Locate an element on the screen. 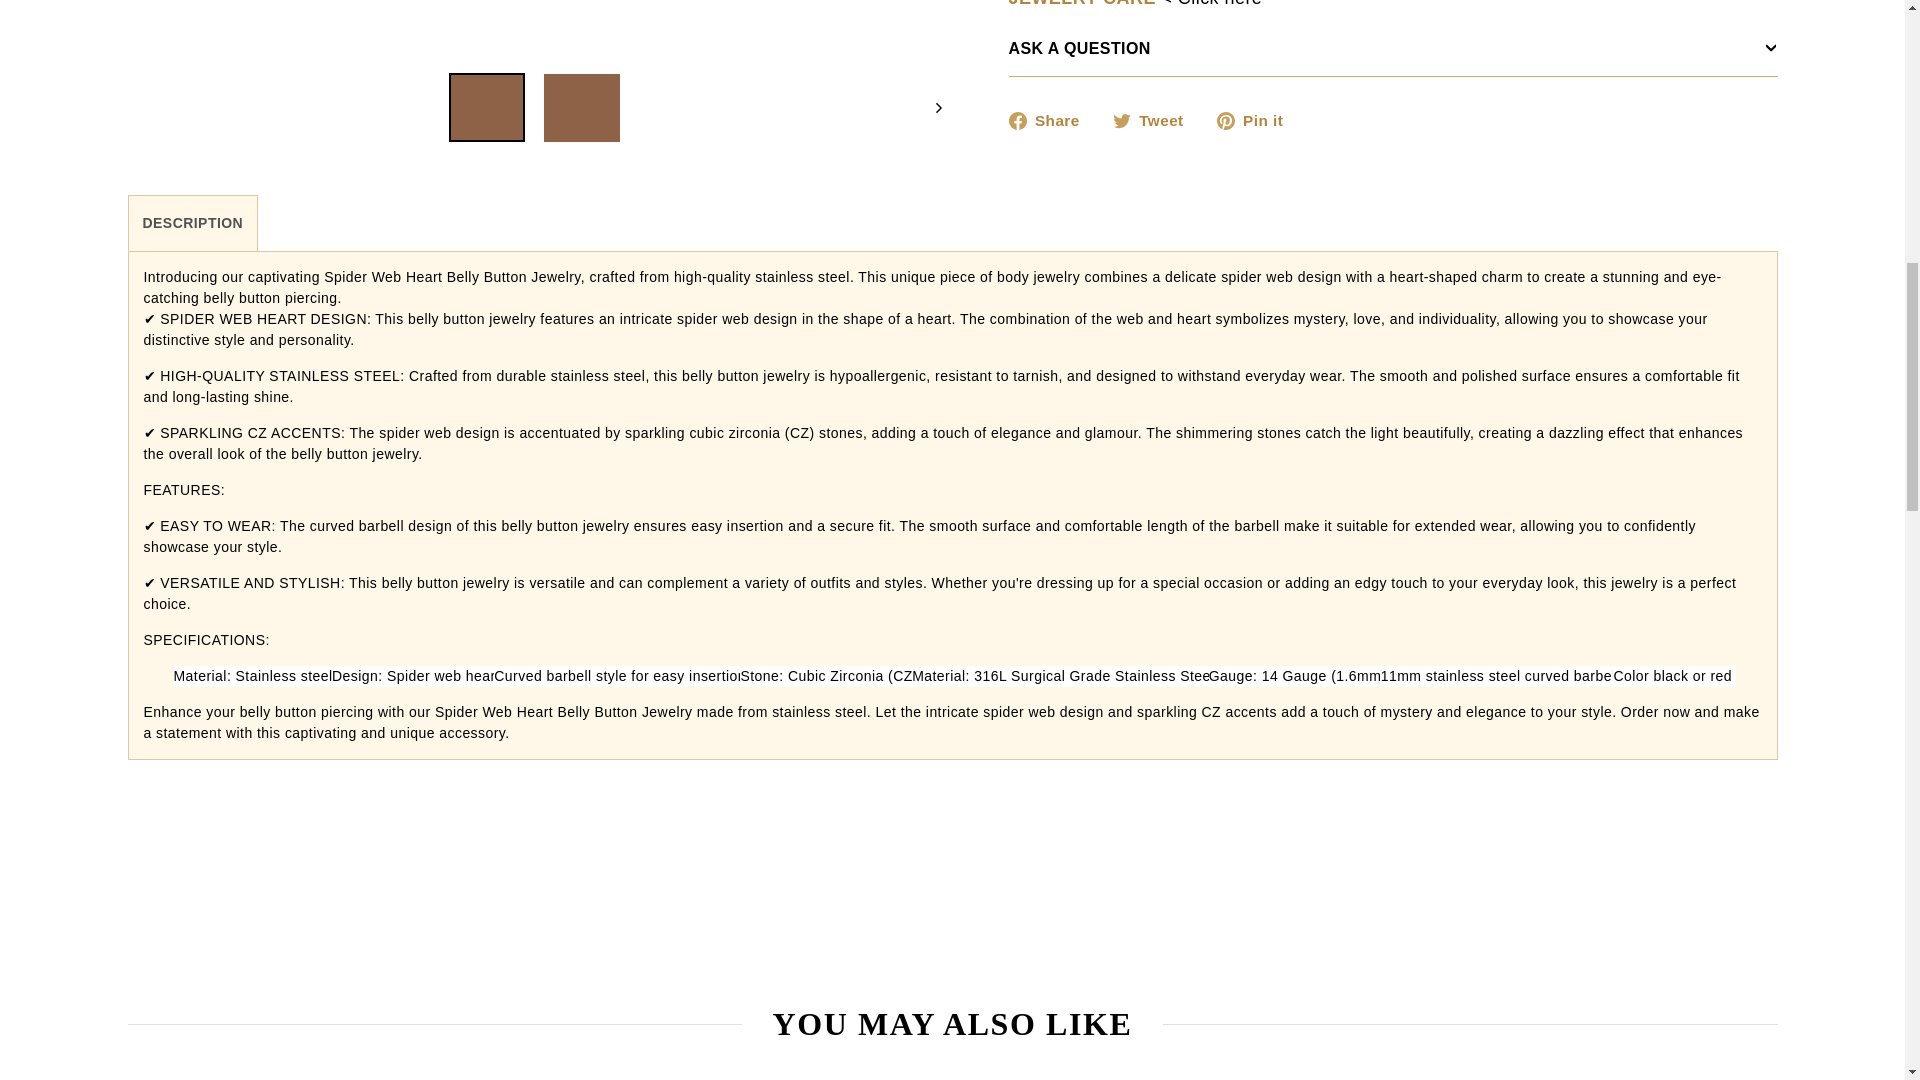 This screenshot has height=1080, width=1920. Tweet on Twitter is located at coordinates (1156, 62).